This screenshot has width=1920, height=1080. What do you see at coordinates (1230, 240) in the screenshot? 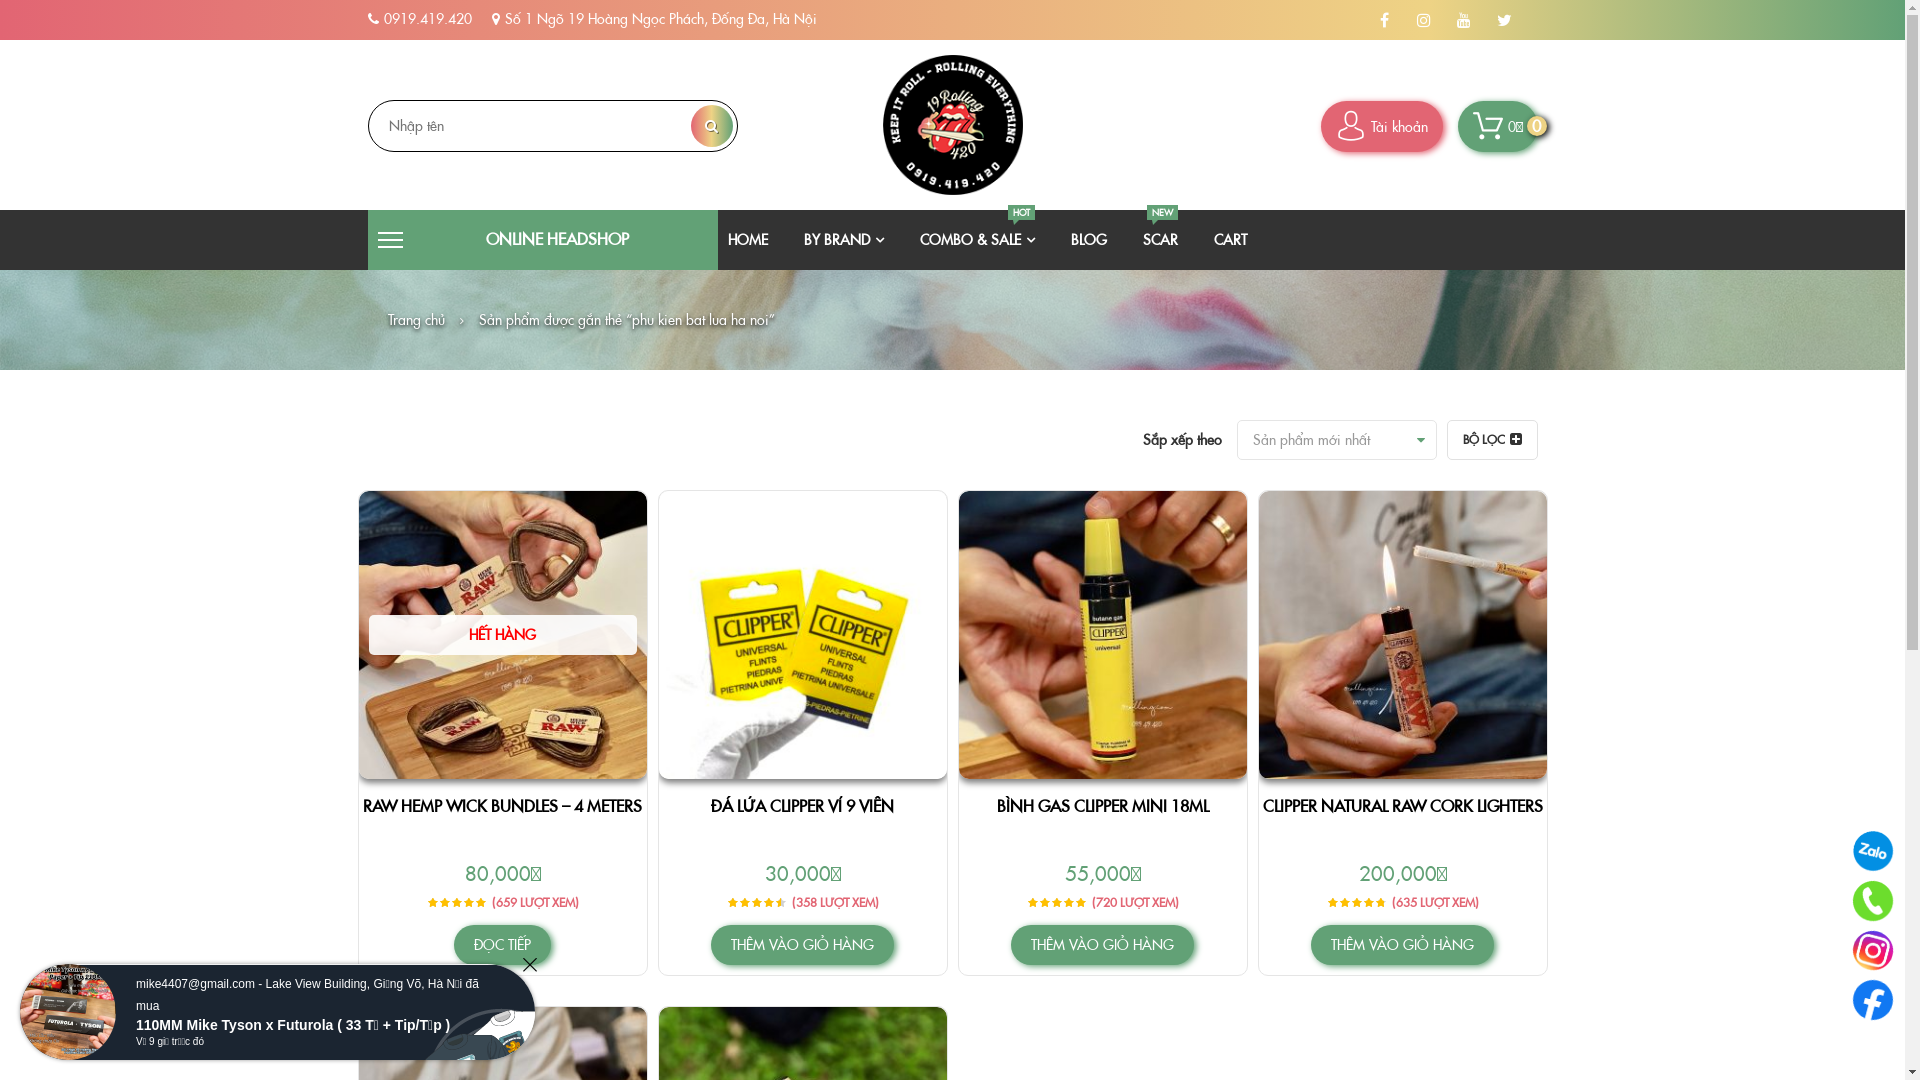
I see `CART` at bounding box center [1230, 240].